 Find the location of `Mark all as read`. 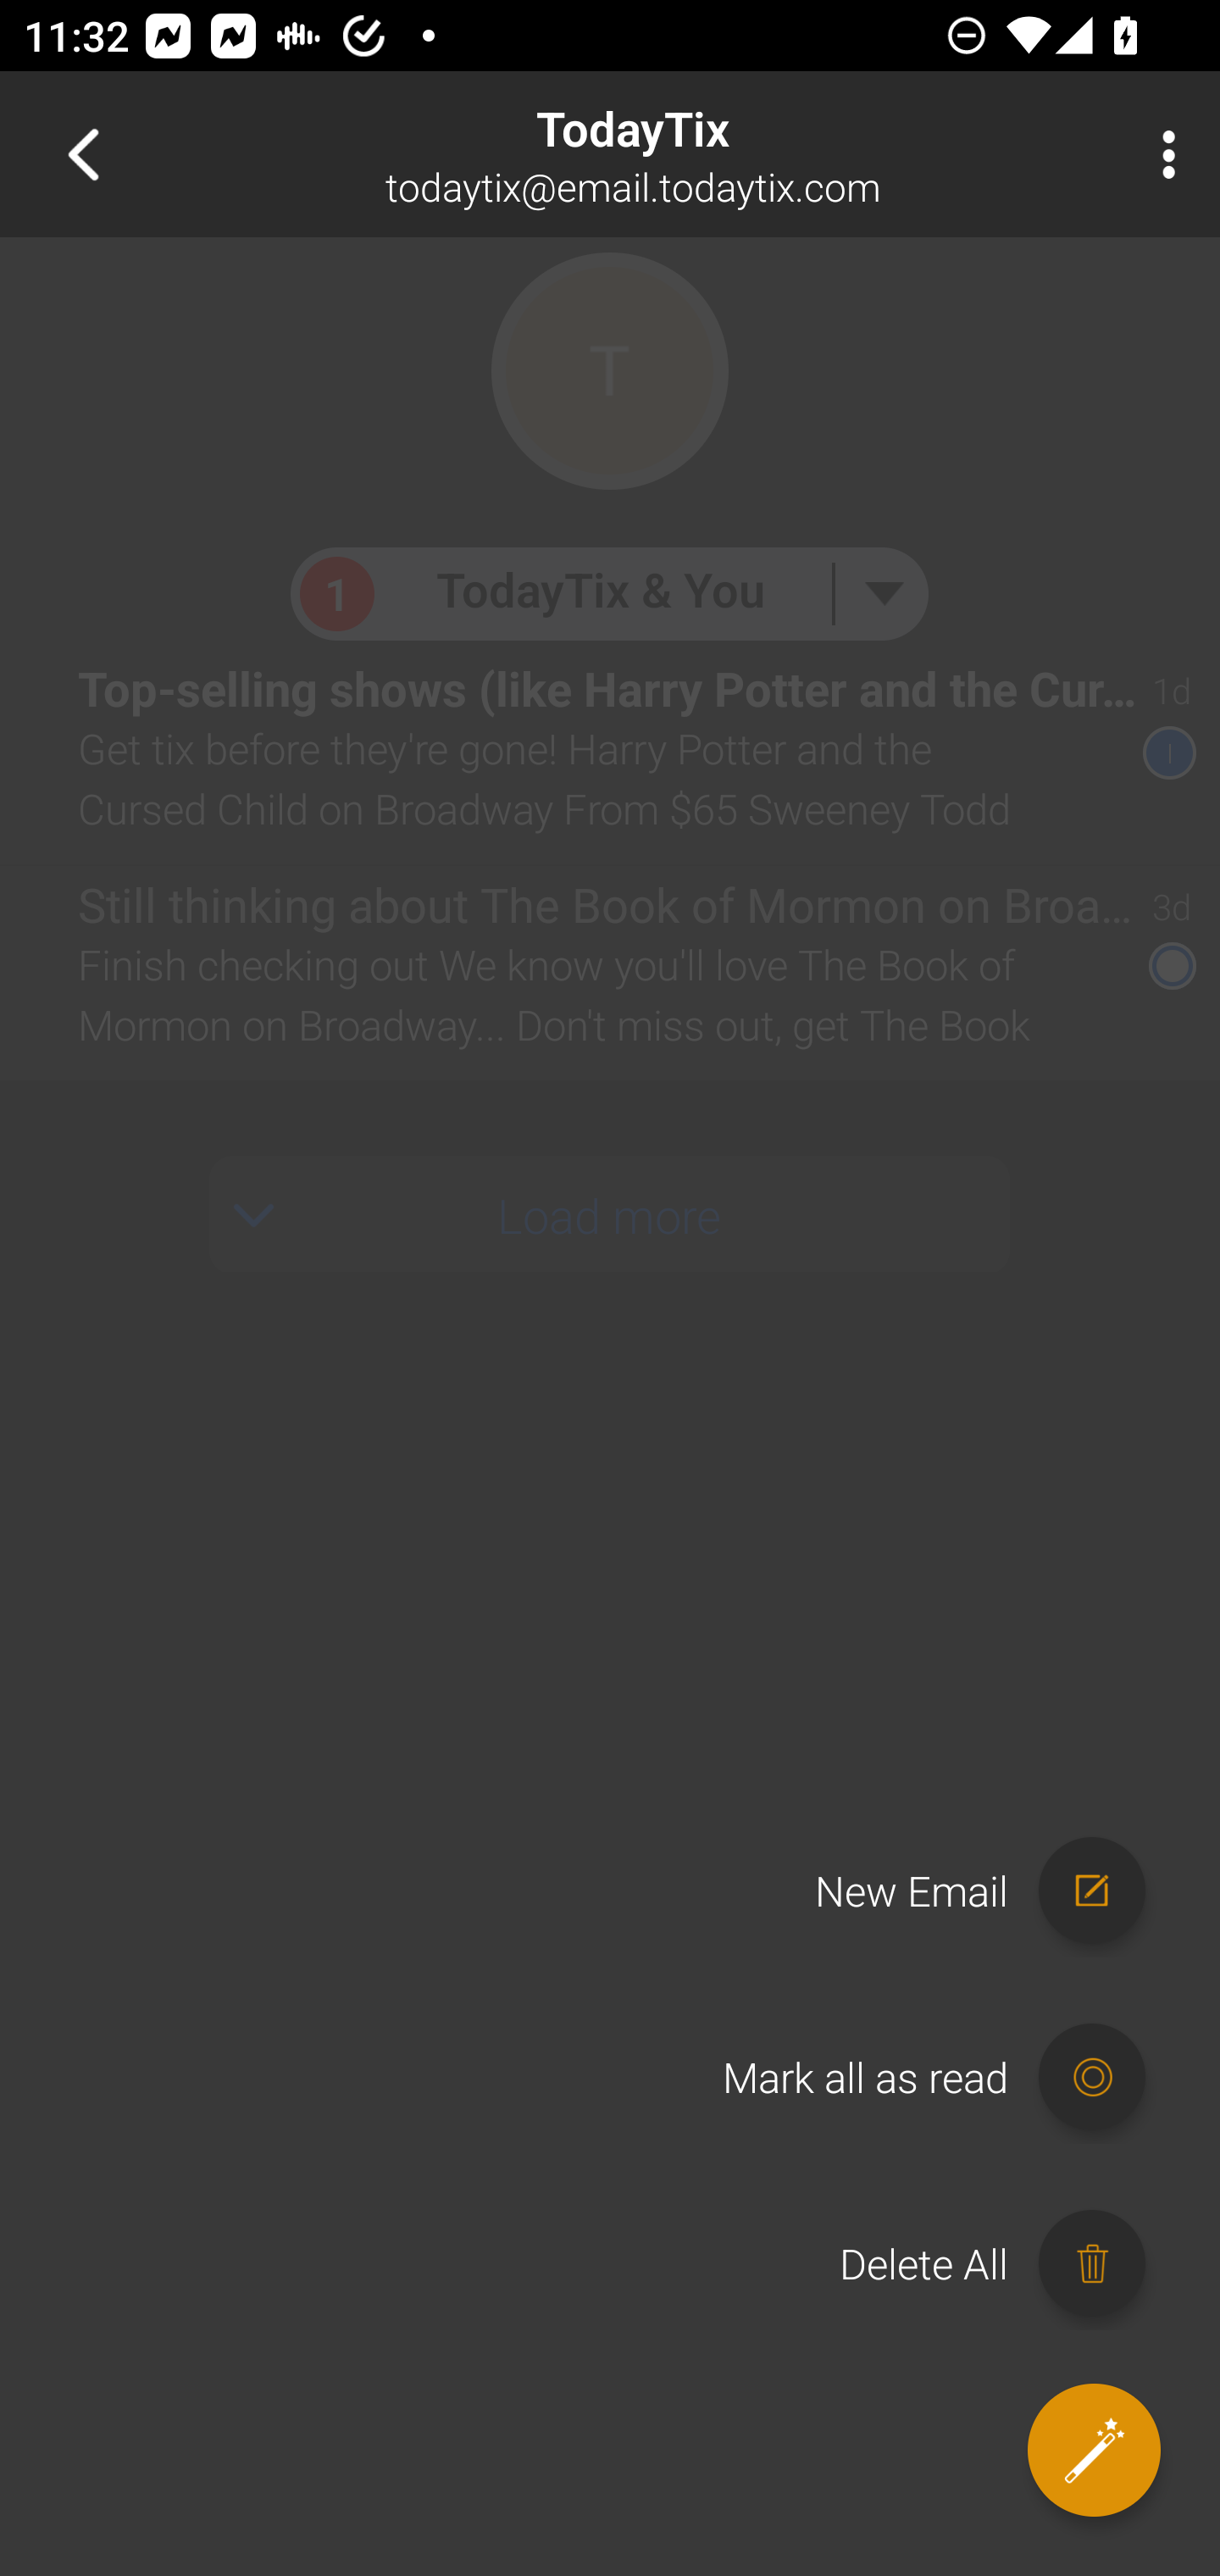

Mark all as read is located at coordinates (949, 2078).